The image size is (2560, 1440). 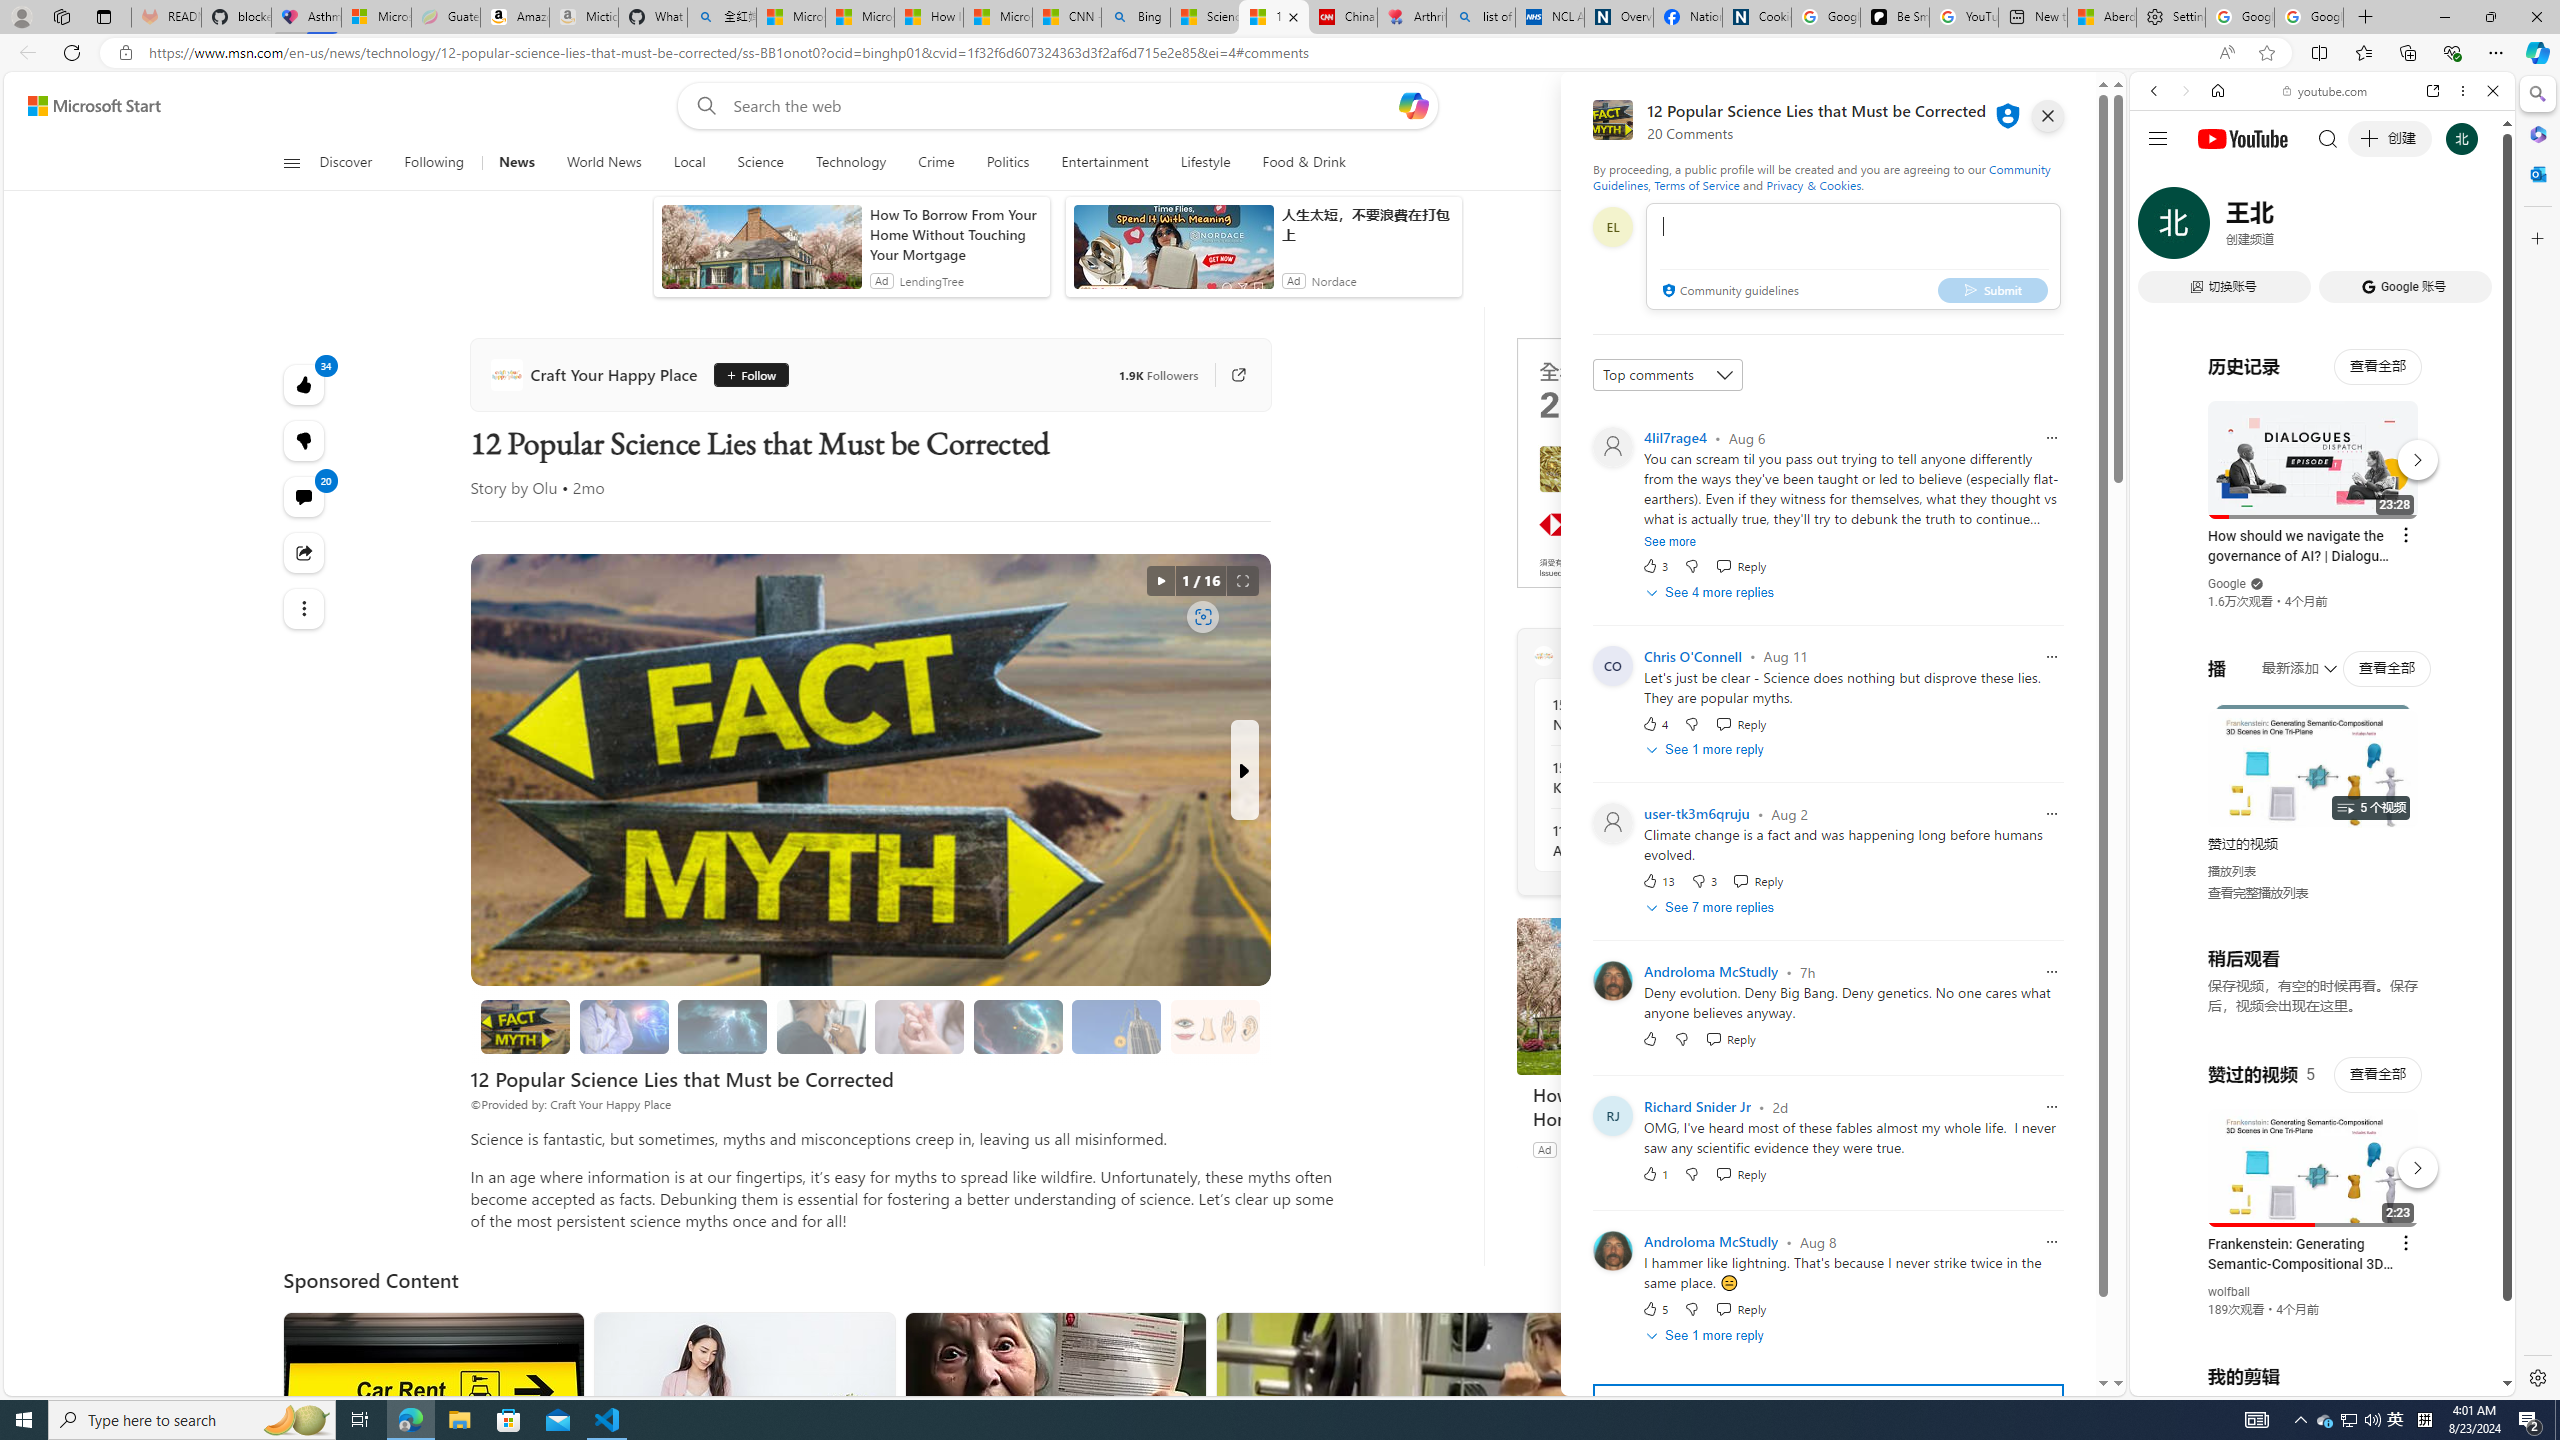 What do you see at coordinates (1814, 184) in the screenshot?
I see `Privacy & Cookies` at bounding box center [1814, 184].